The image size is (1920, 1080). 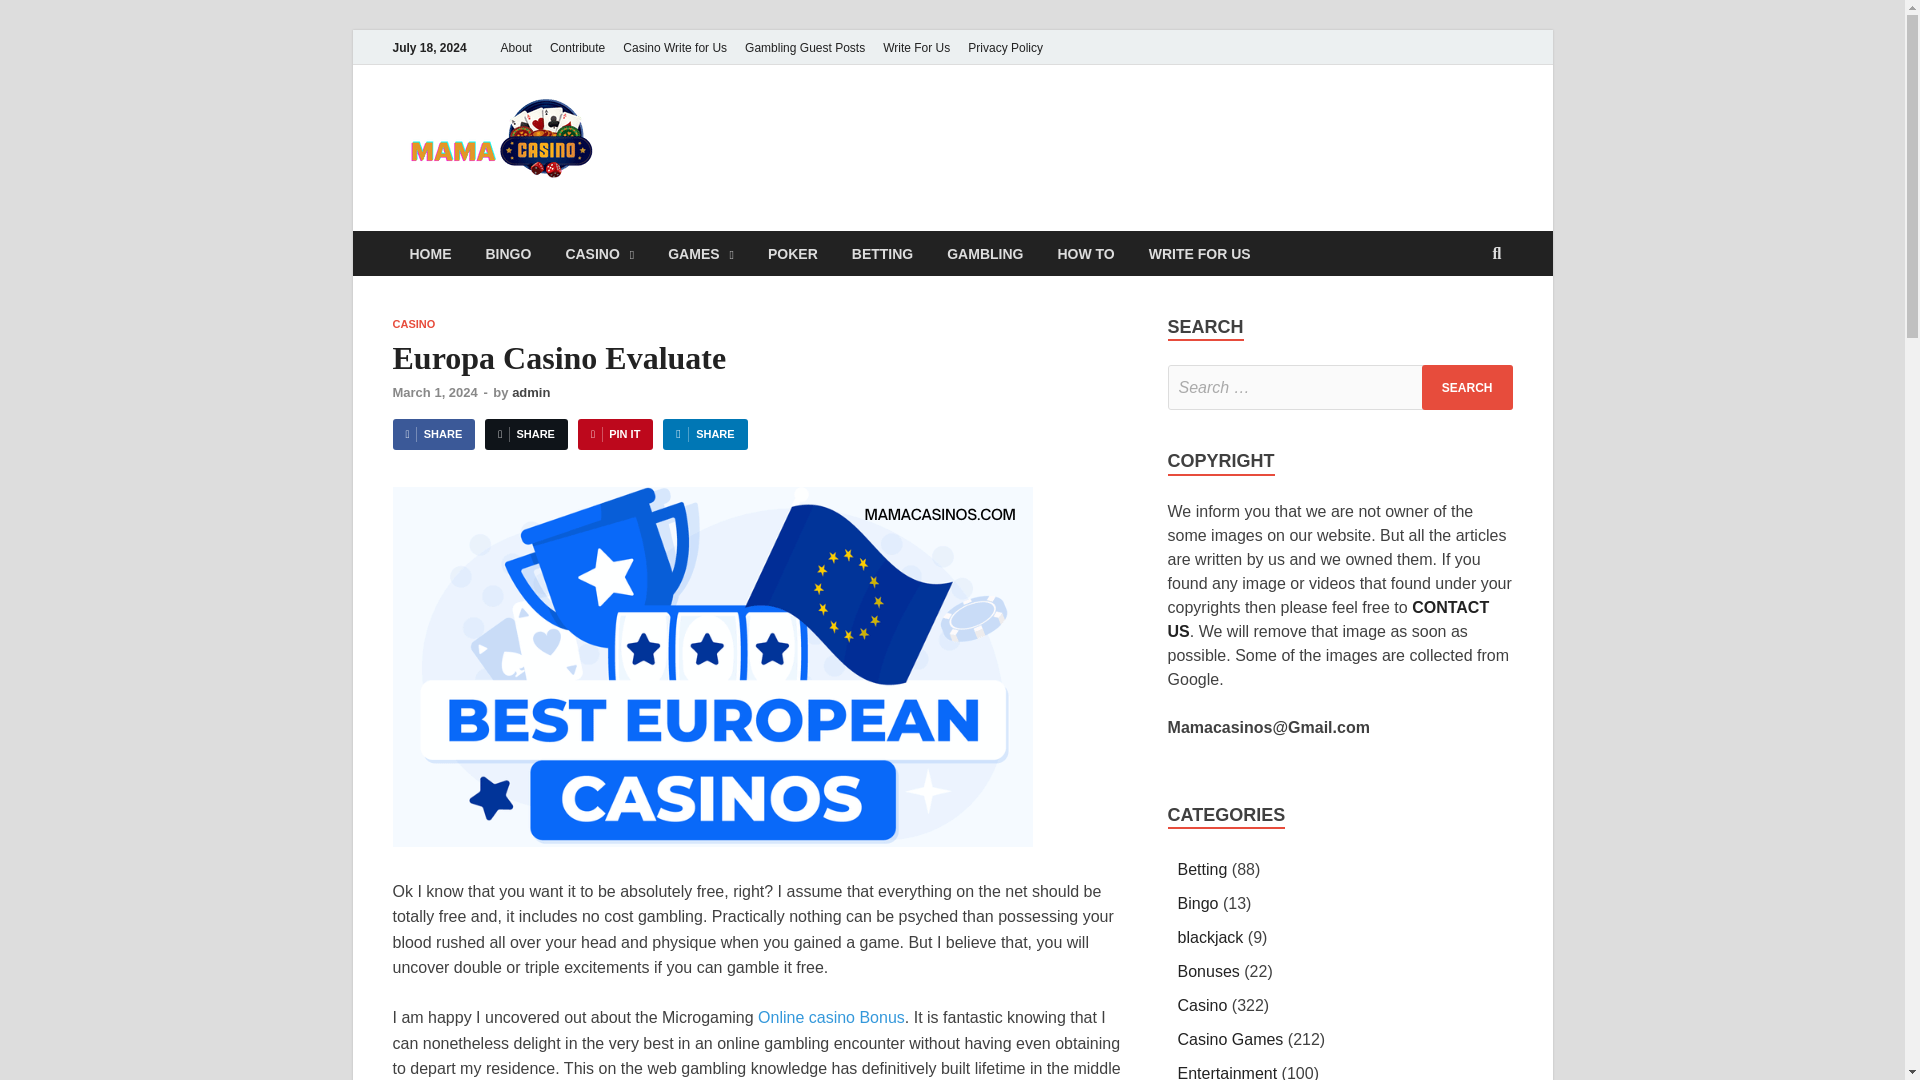 I want to click on Gambling Guest Posts, so click(x=804, y=47).